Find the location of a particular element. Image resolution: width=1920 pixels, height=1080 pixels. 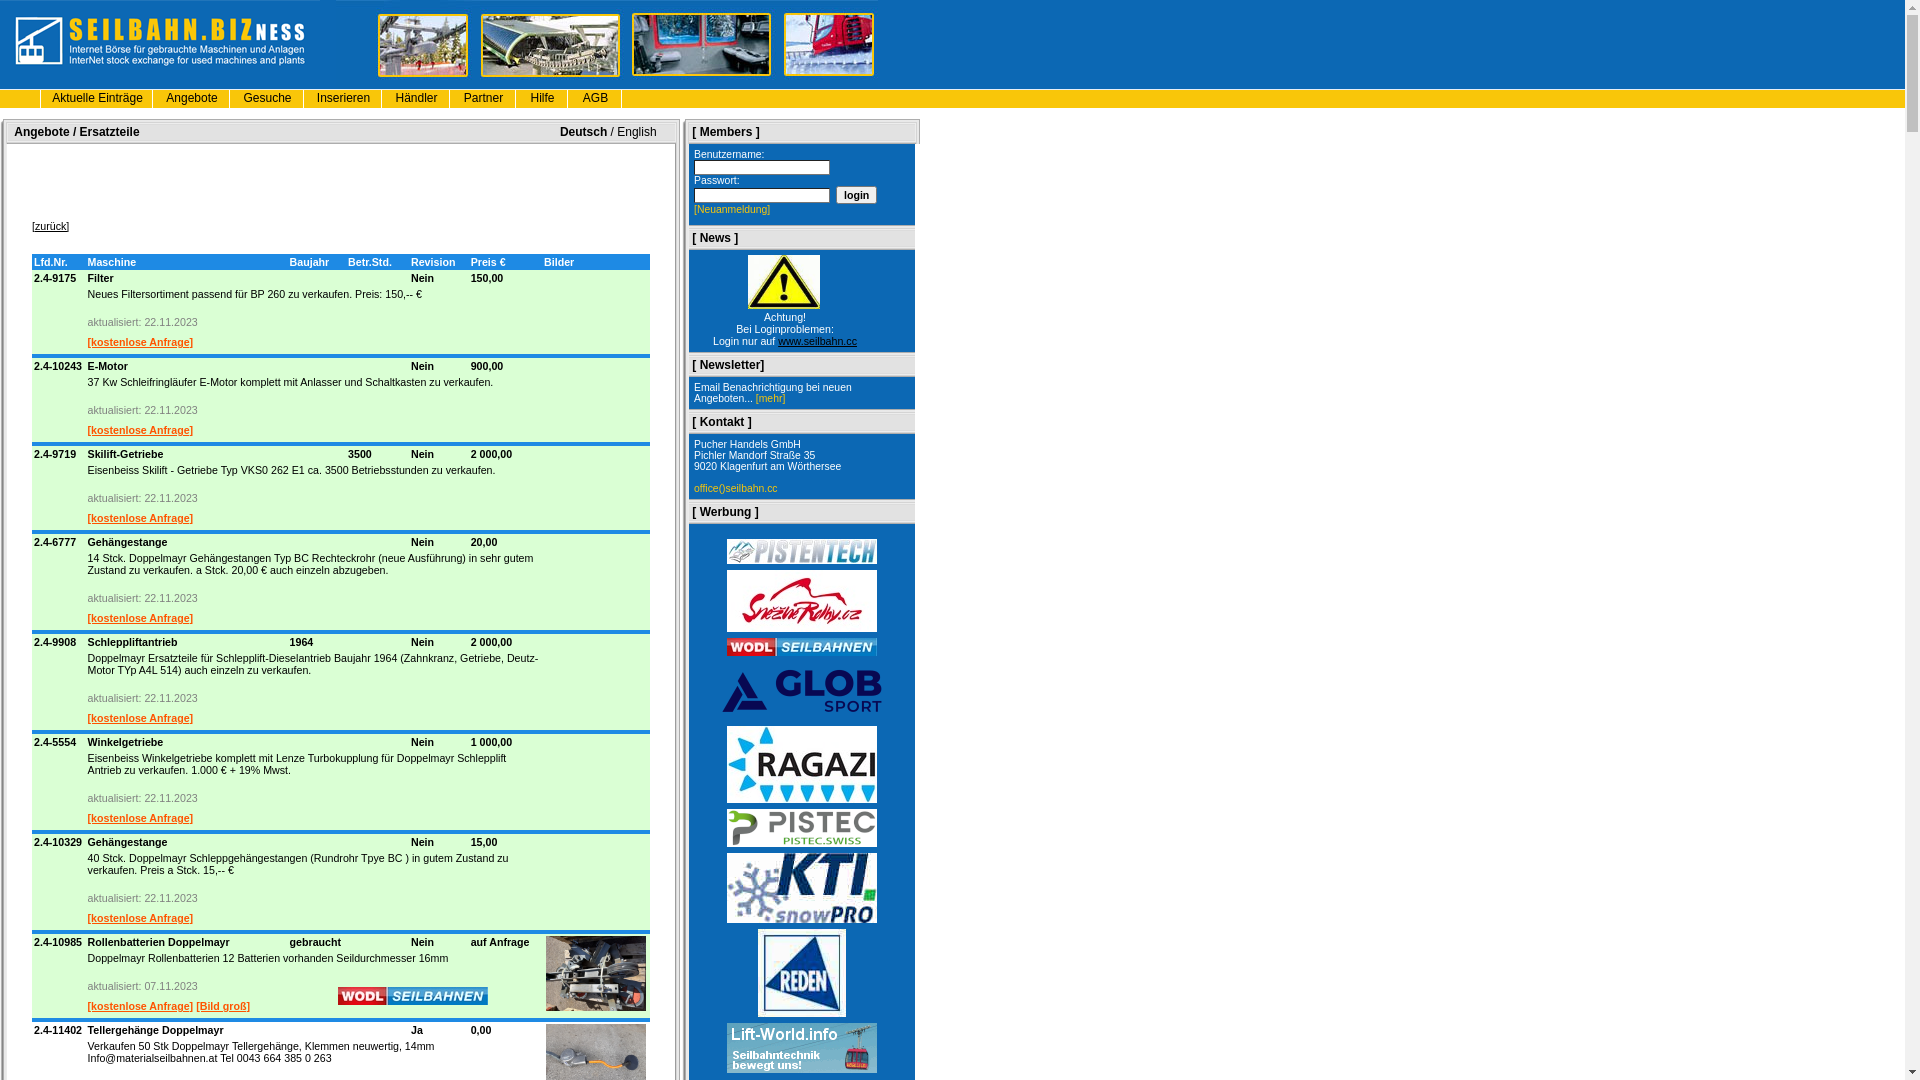

[kostenlose Anfrage] is located at coordinates (141, 818).